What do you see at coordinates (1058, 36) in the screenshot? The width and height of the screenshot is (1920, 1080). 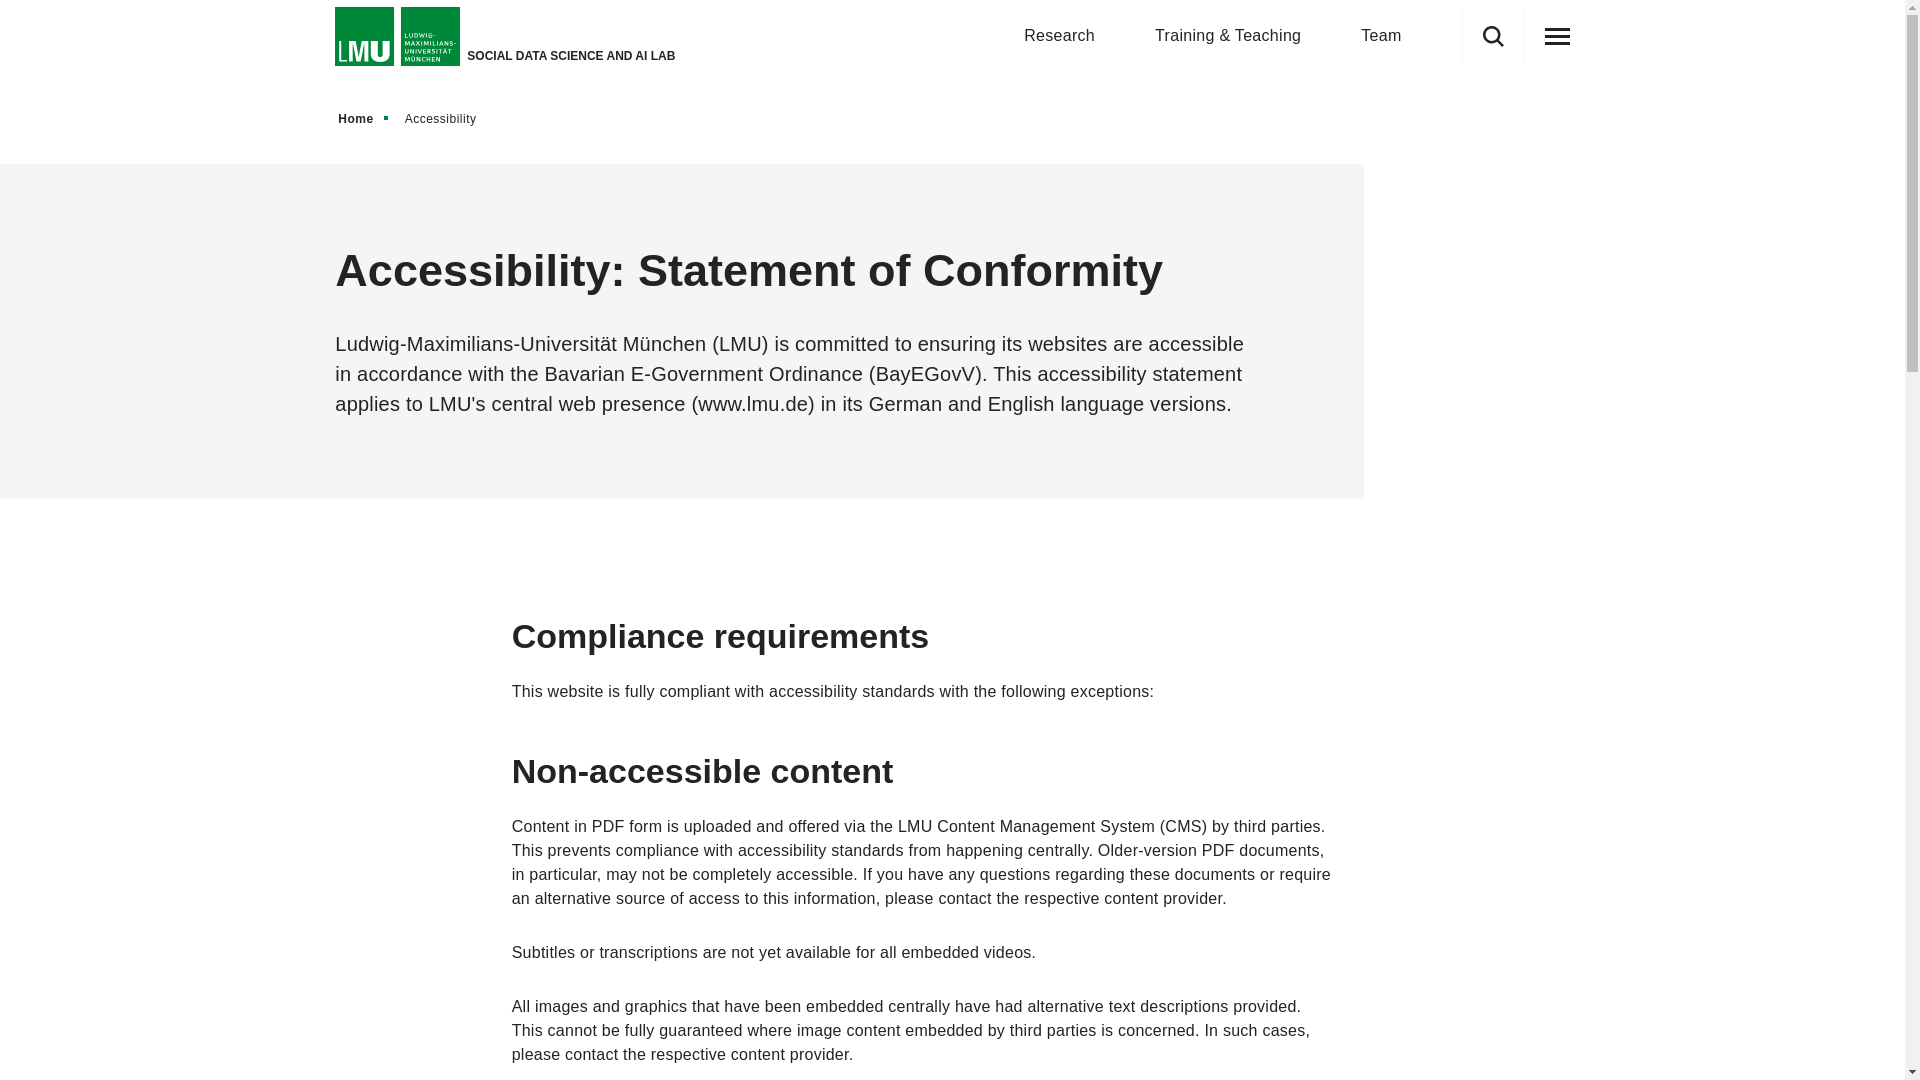 I see `Research` at bounding box center [1058, 36].